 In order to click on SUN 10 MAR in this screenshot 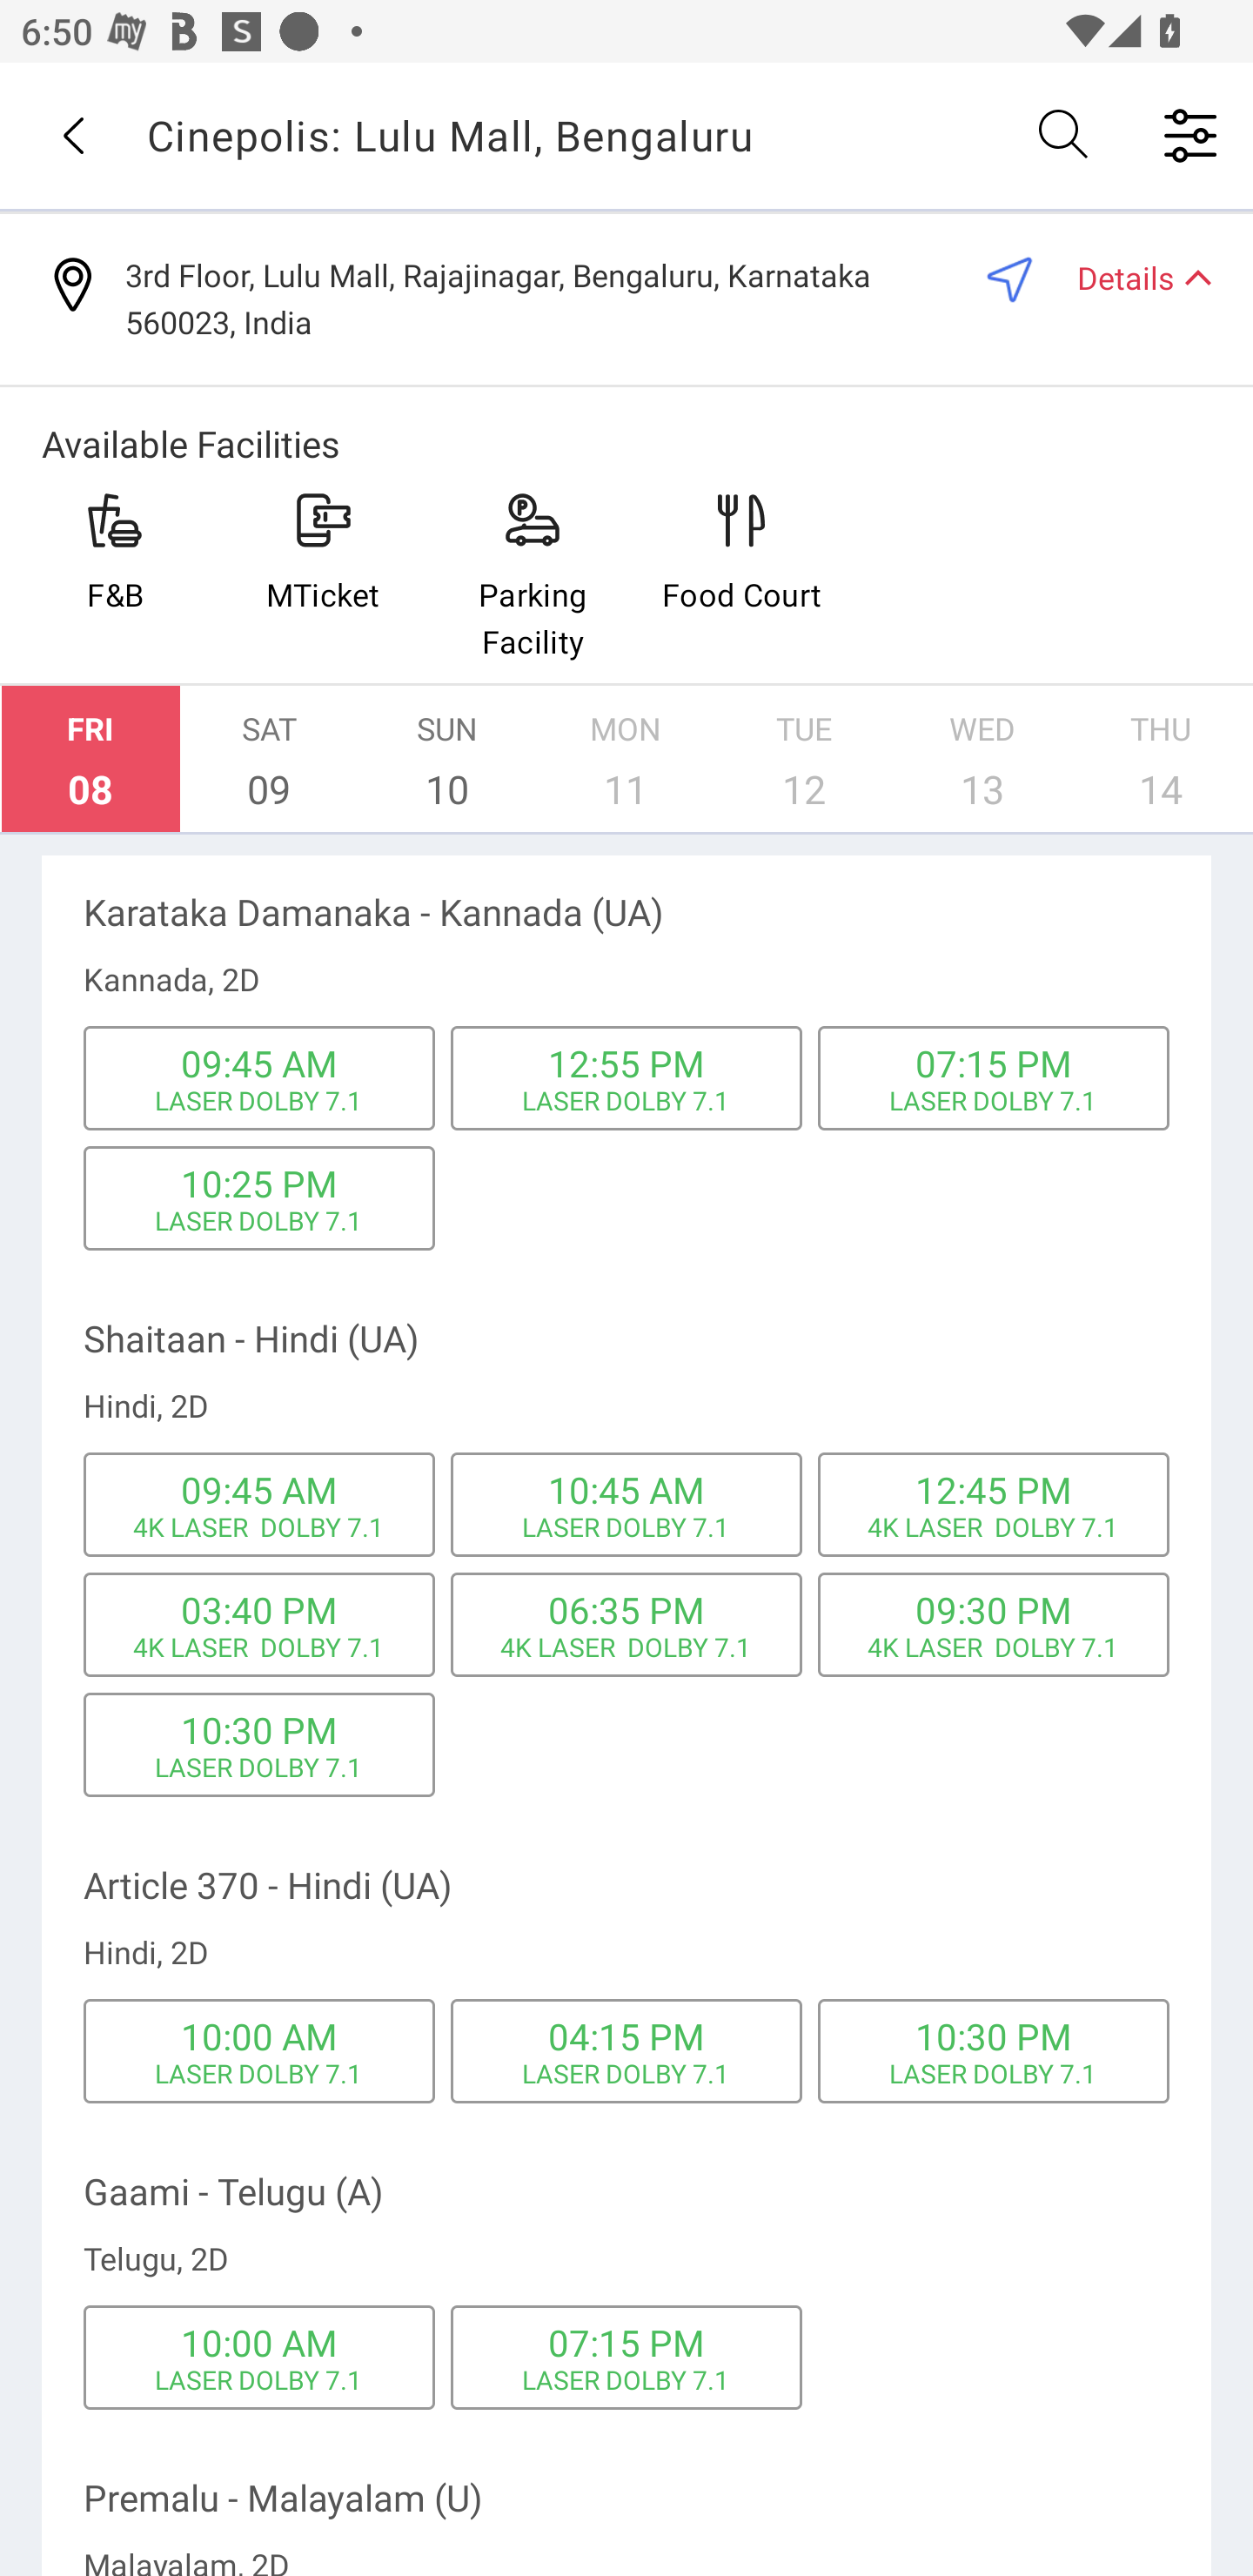, I will do `click(447, 759)`.